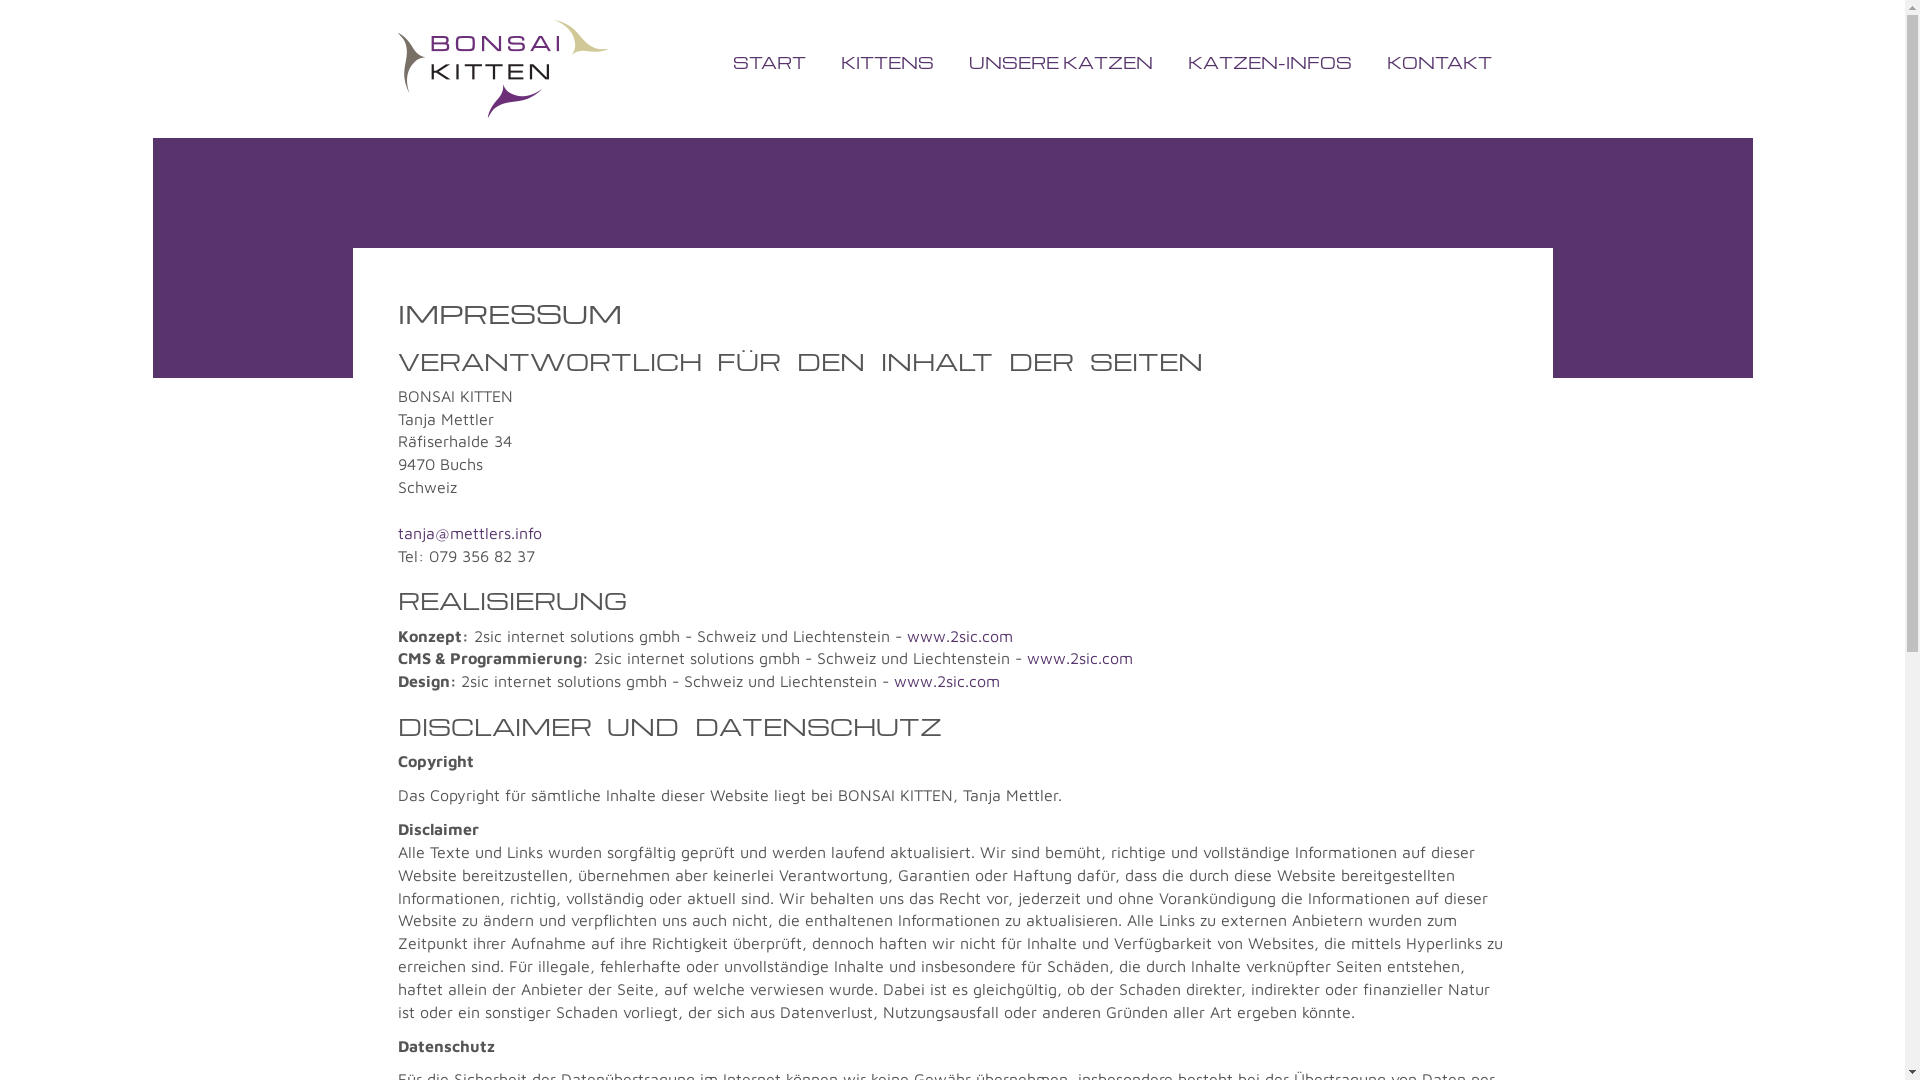 The image size is (1920, 1080). What do you see at coordinates (1061, 63) in the screenshot?
I see `UNSERE KATZEN` at bounding box center [1061, 63].